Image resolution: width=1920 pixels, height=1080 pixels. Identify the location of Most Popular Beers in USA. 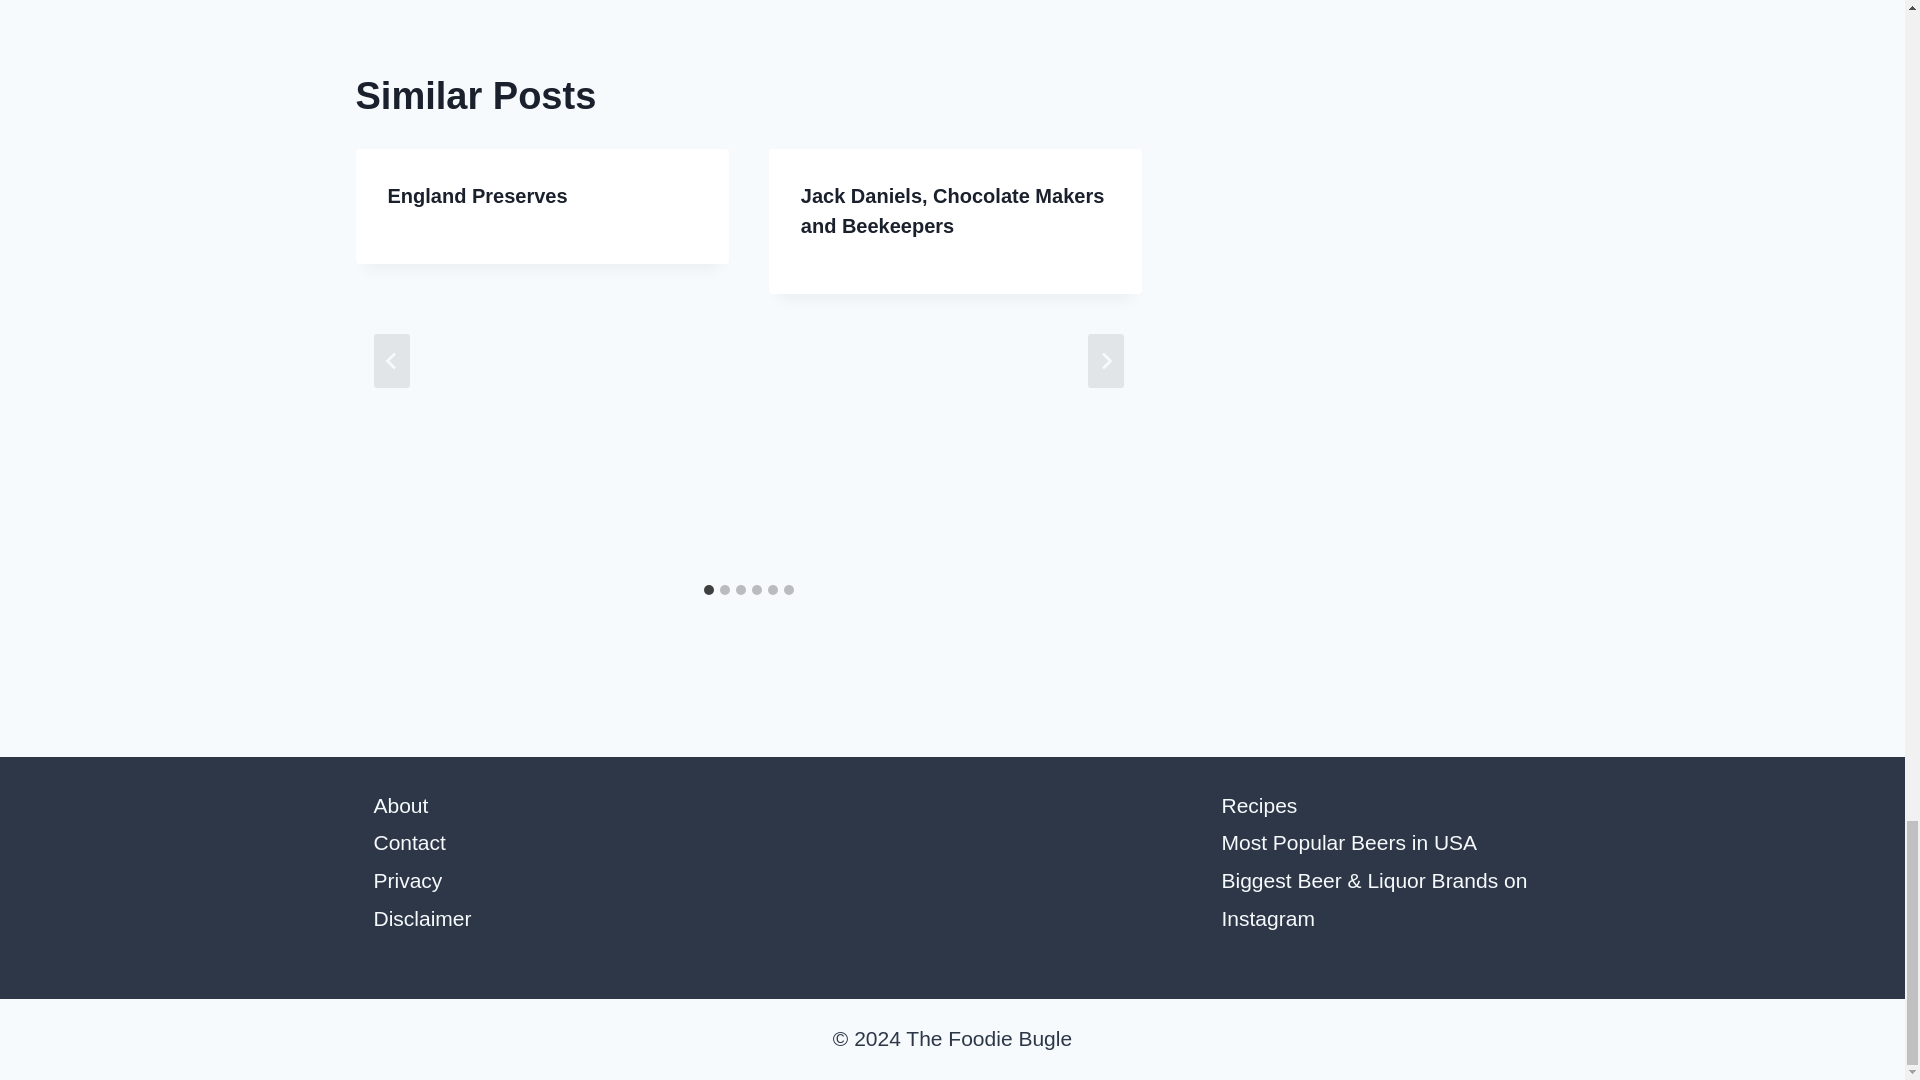
(1350, 842).